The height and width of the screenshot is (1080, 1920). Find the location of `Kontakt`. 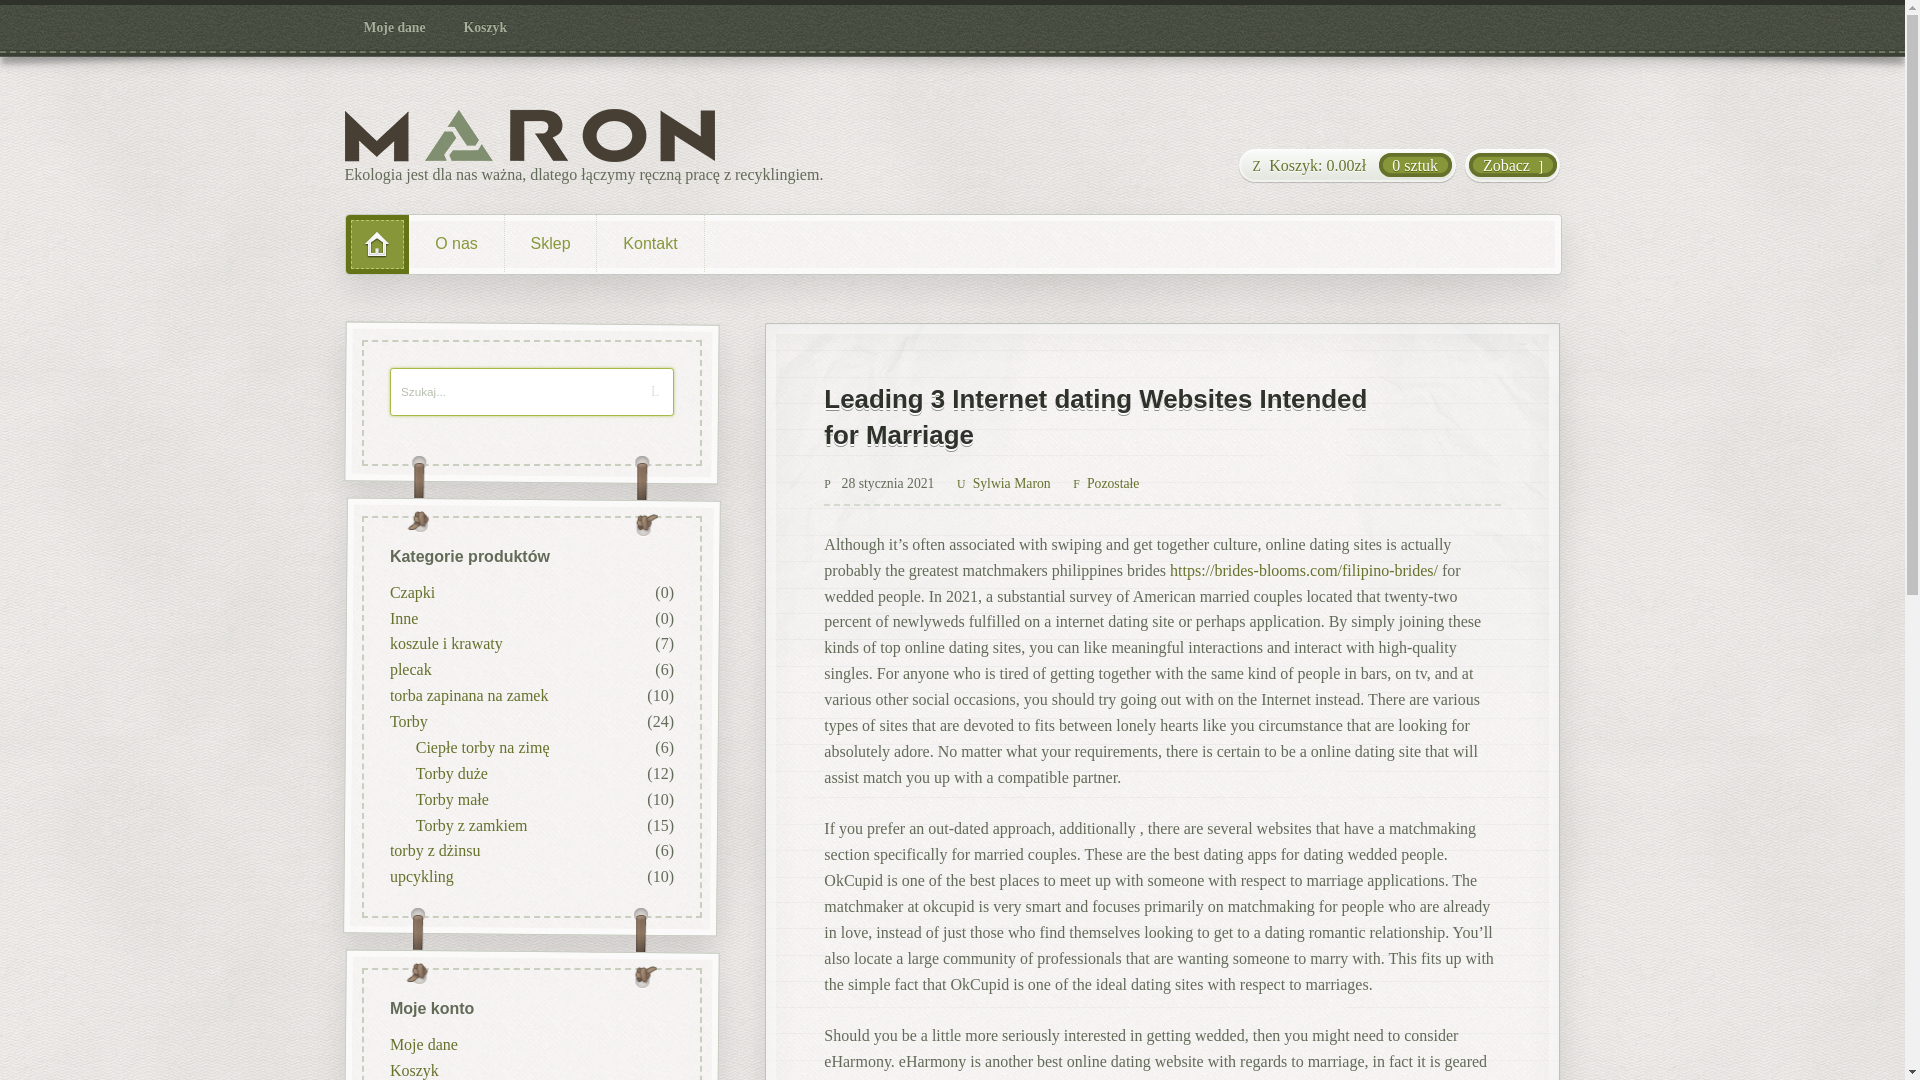

Kontakt is located at coordinates (663, 244).